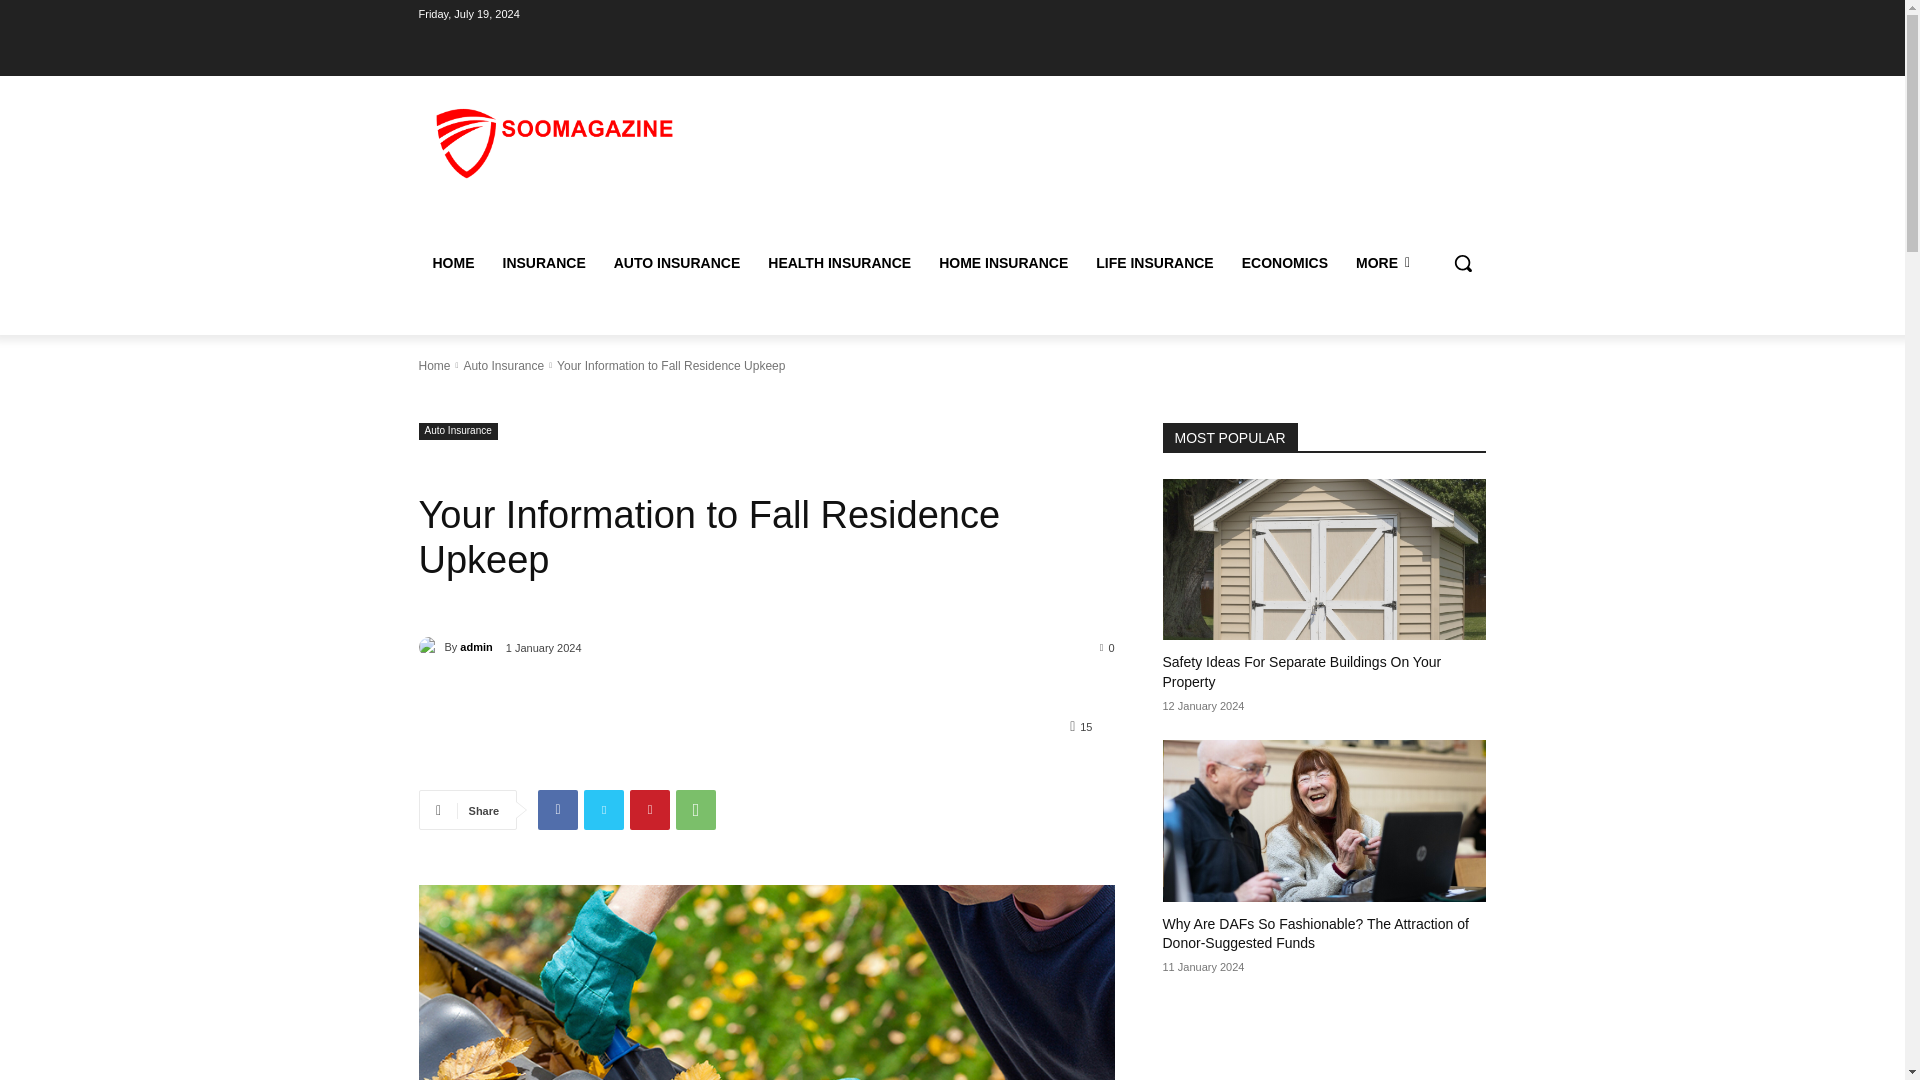  I want to click on HOME INSURANCE, so click(1004, 262).